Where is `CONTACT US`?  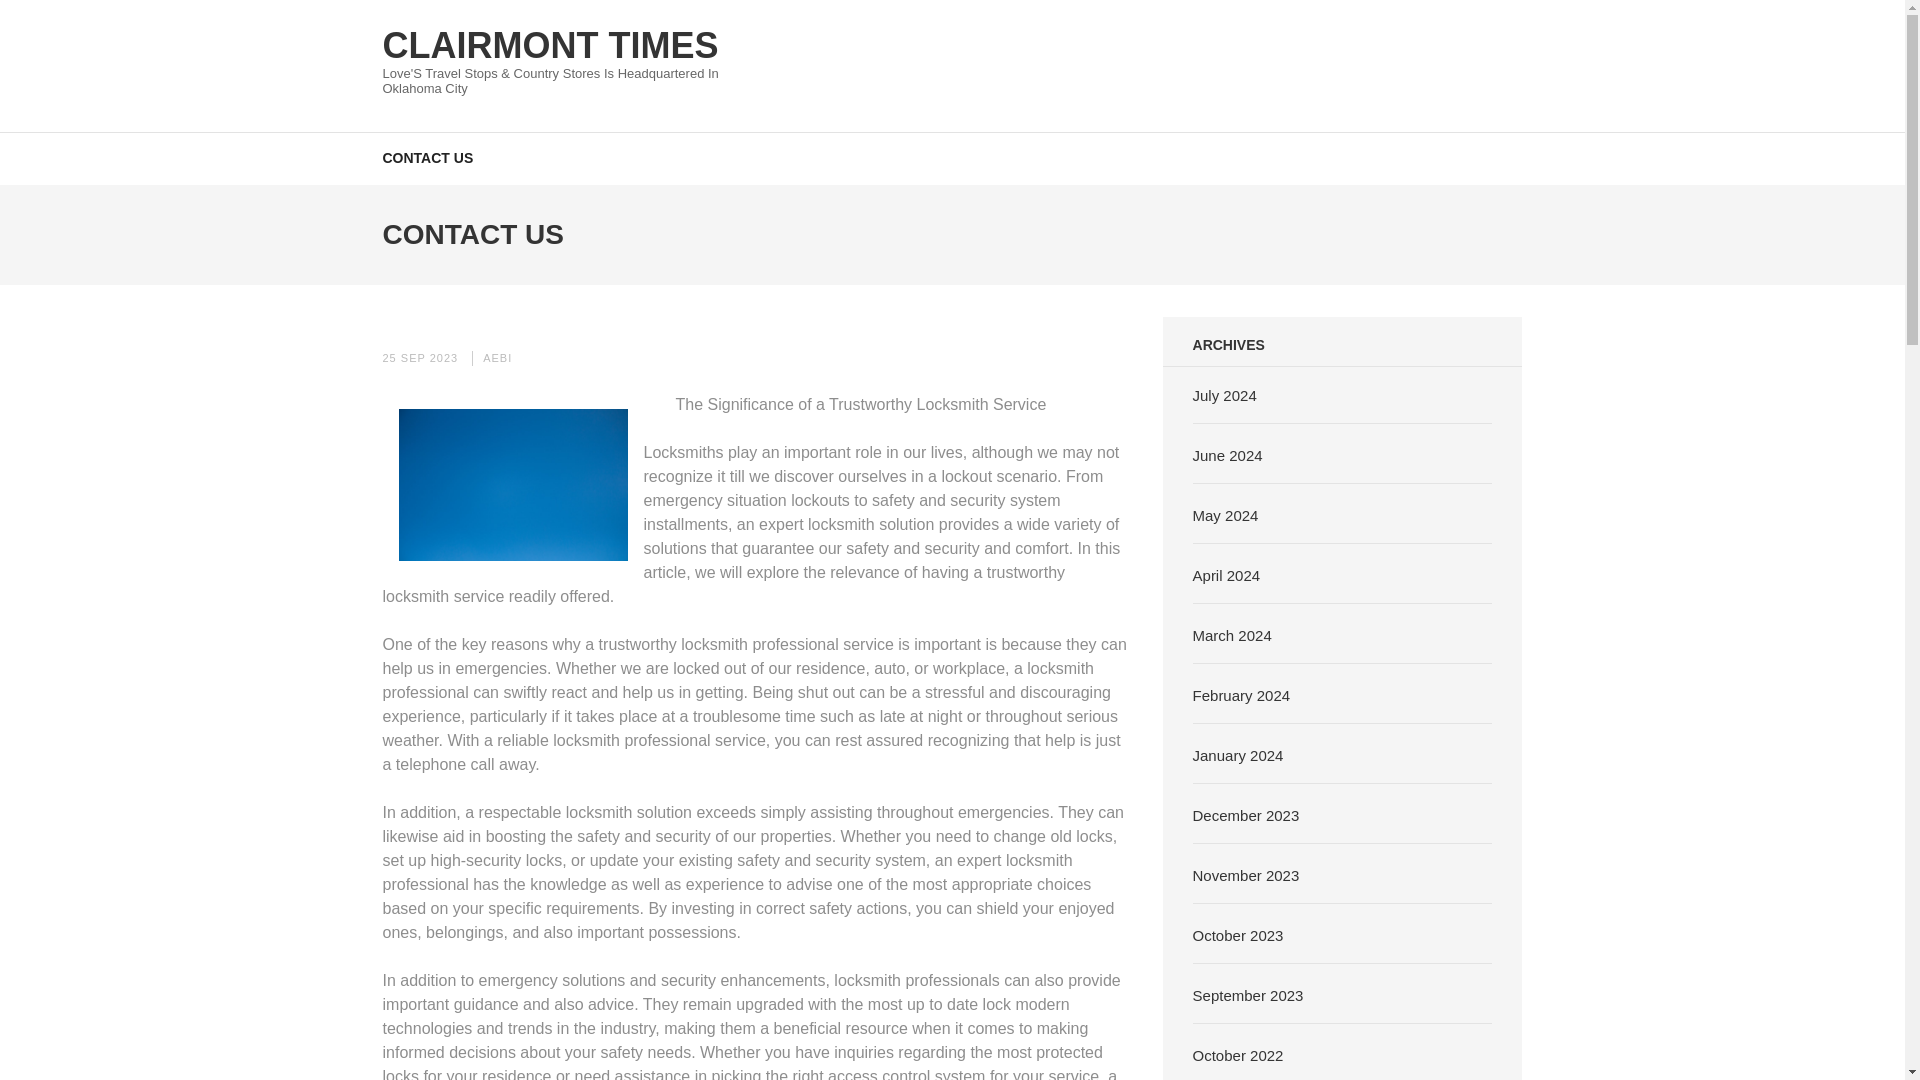
CONTACT US is located at coordinates (427, 156).